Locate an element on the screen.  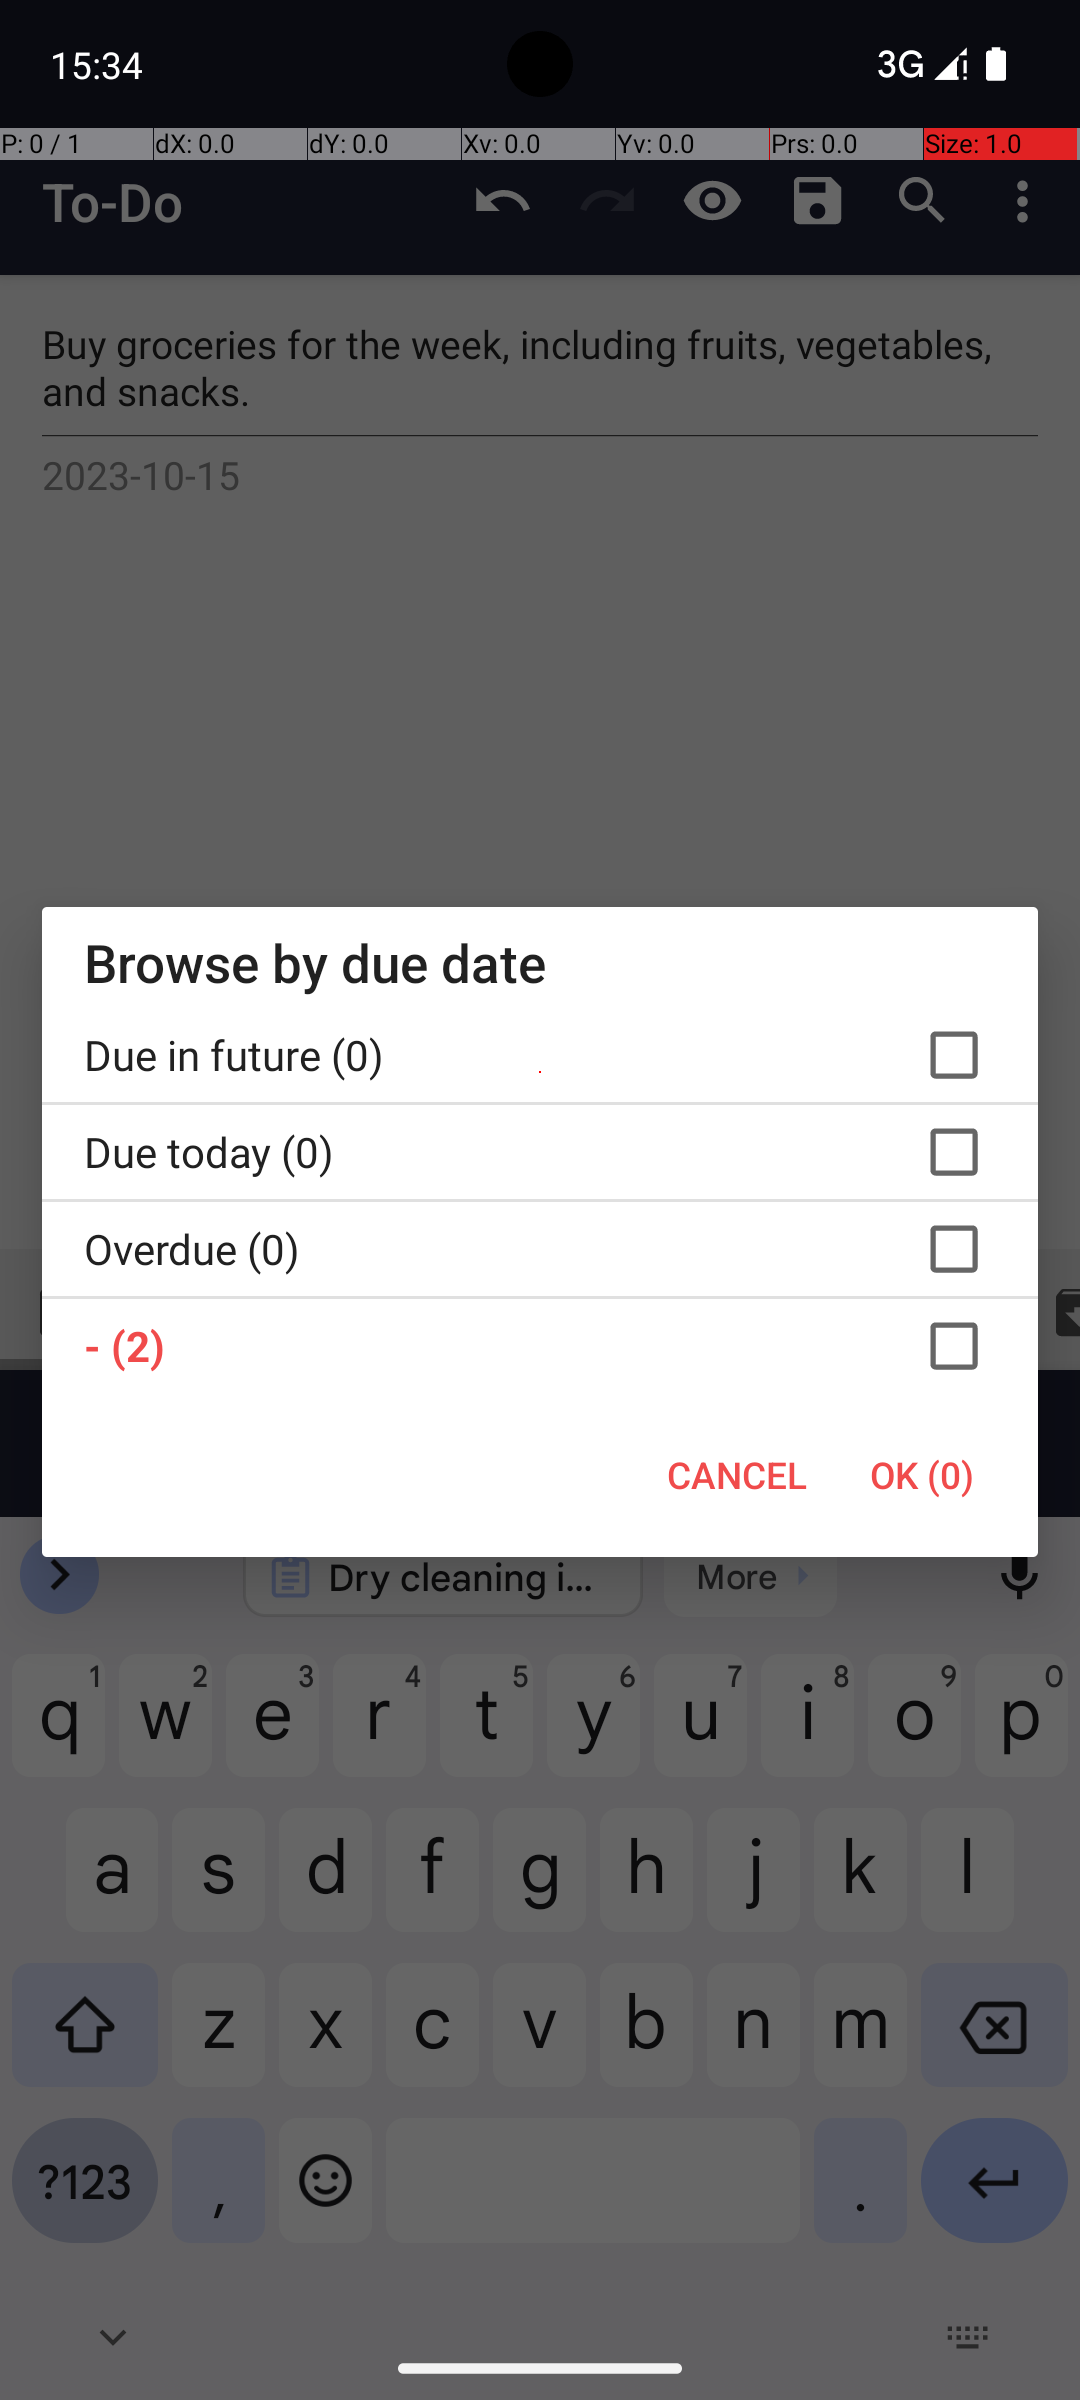
Overdue (0) is located at coordinates (540, 1249).